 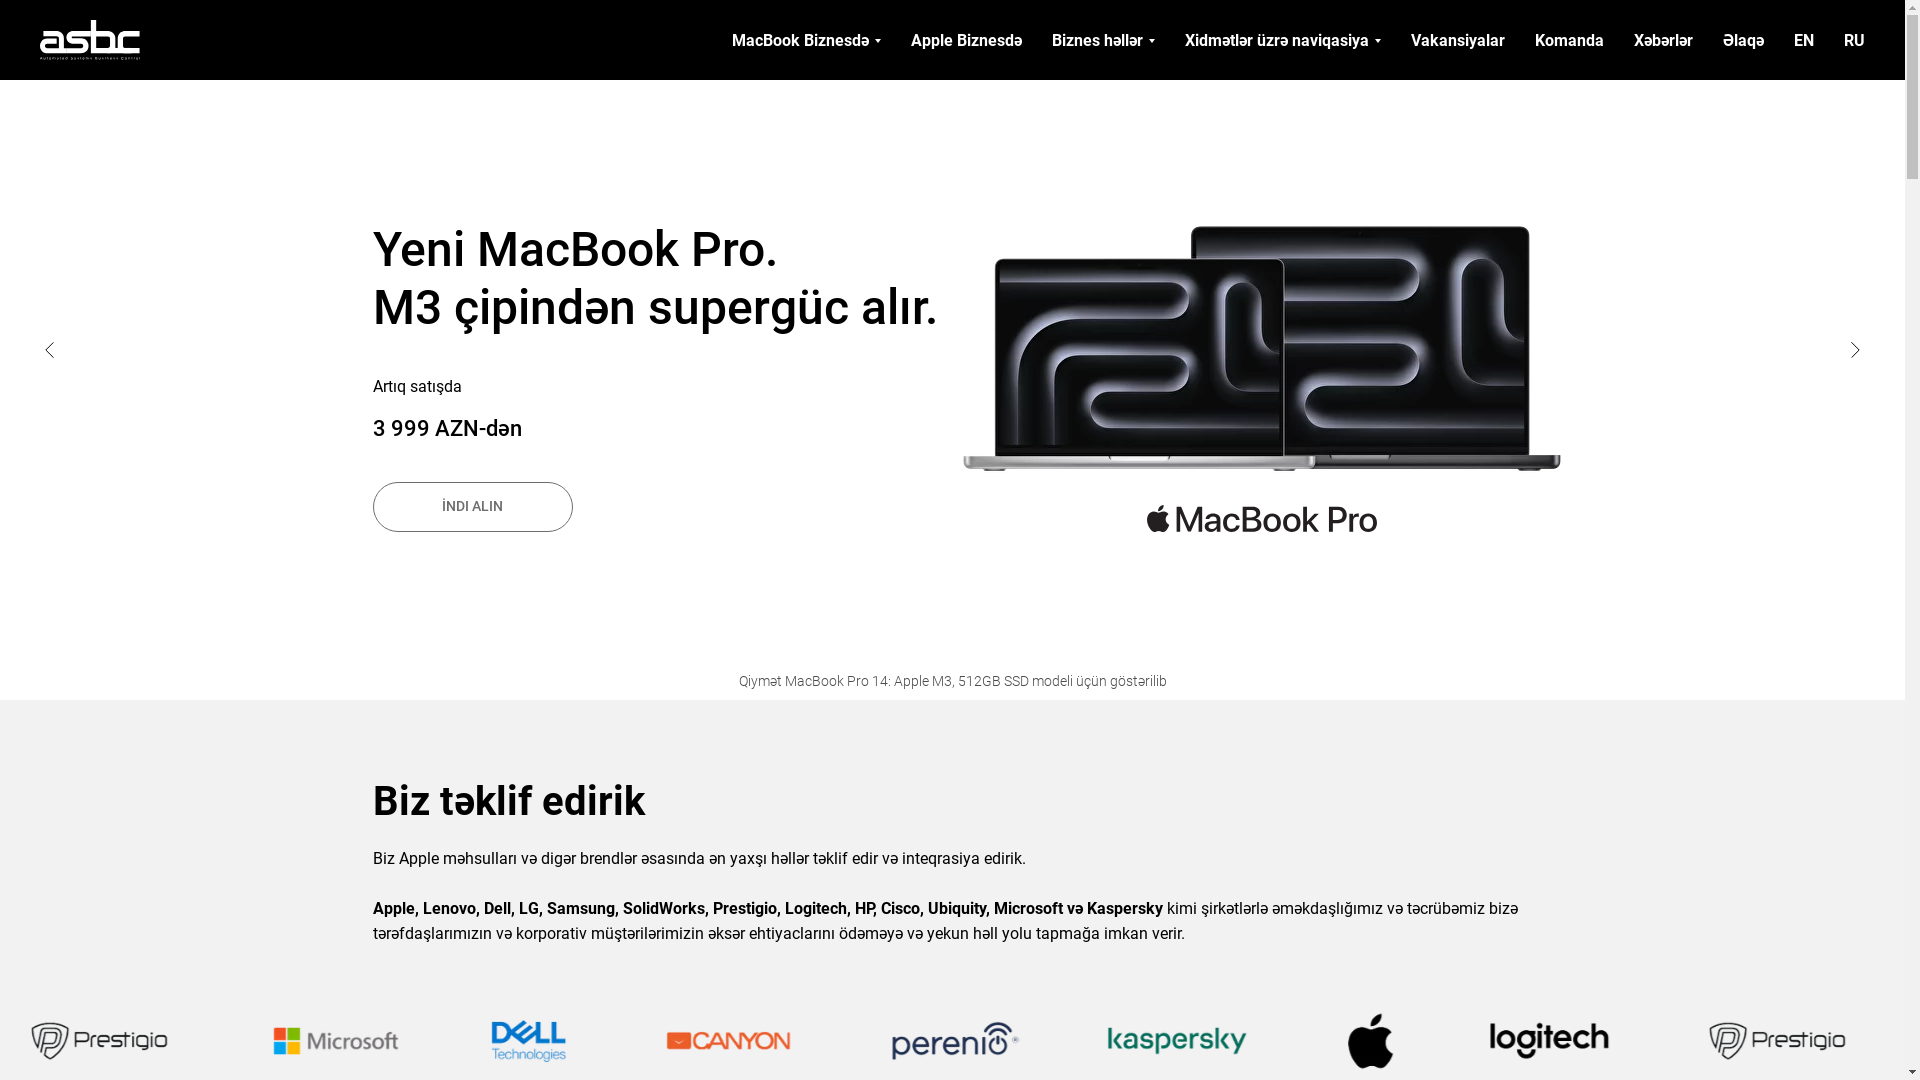 I want to click on EN, so click(x=1804, y=40).